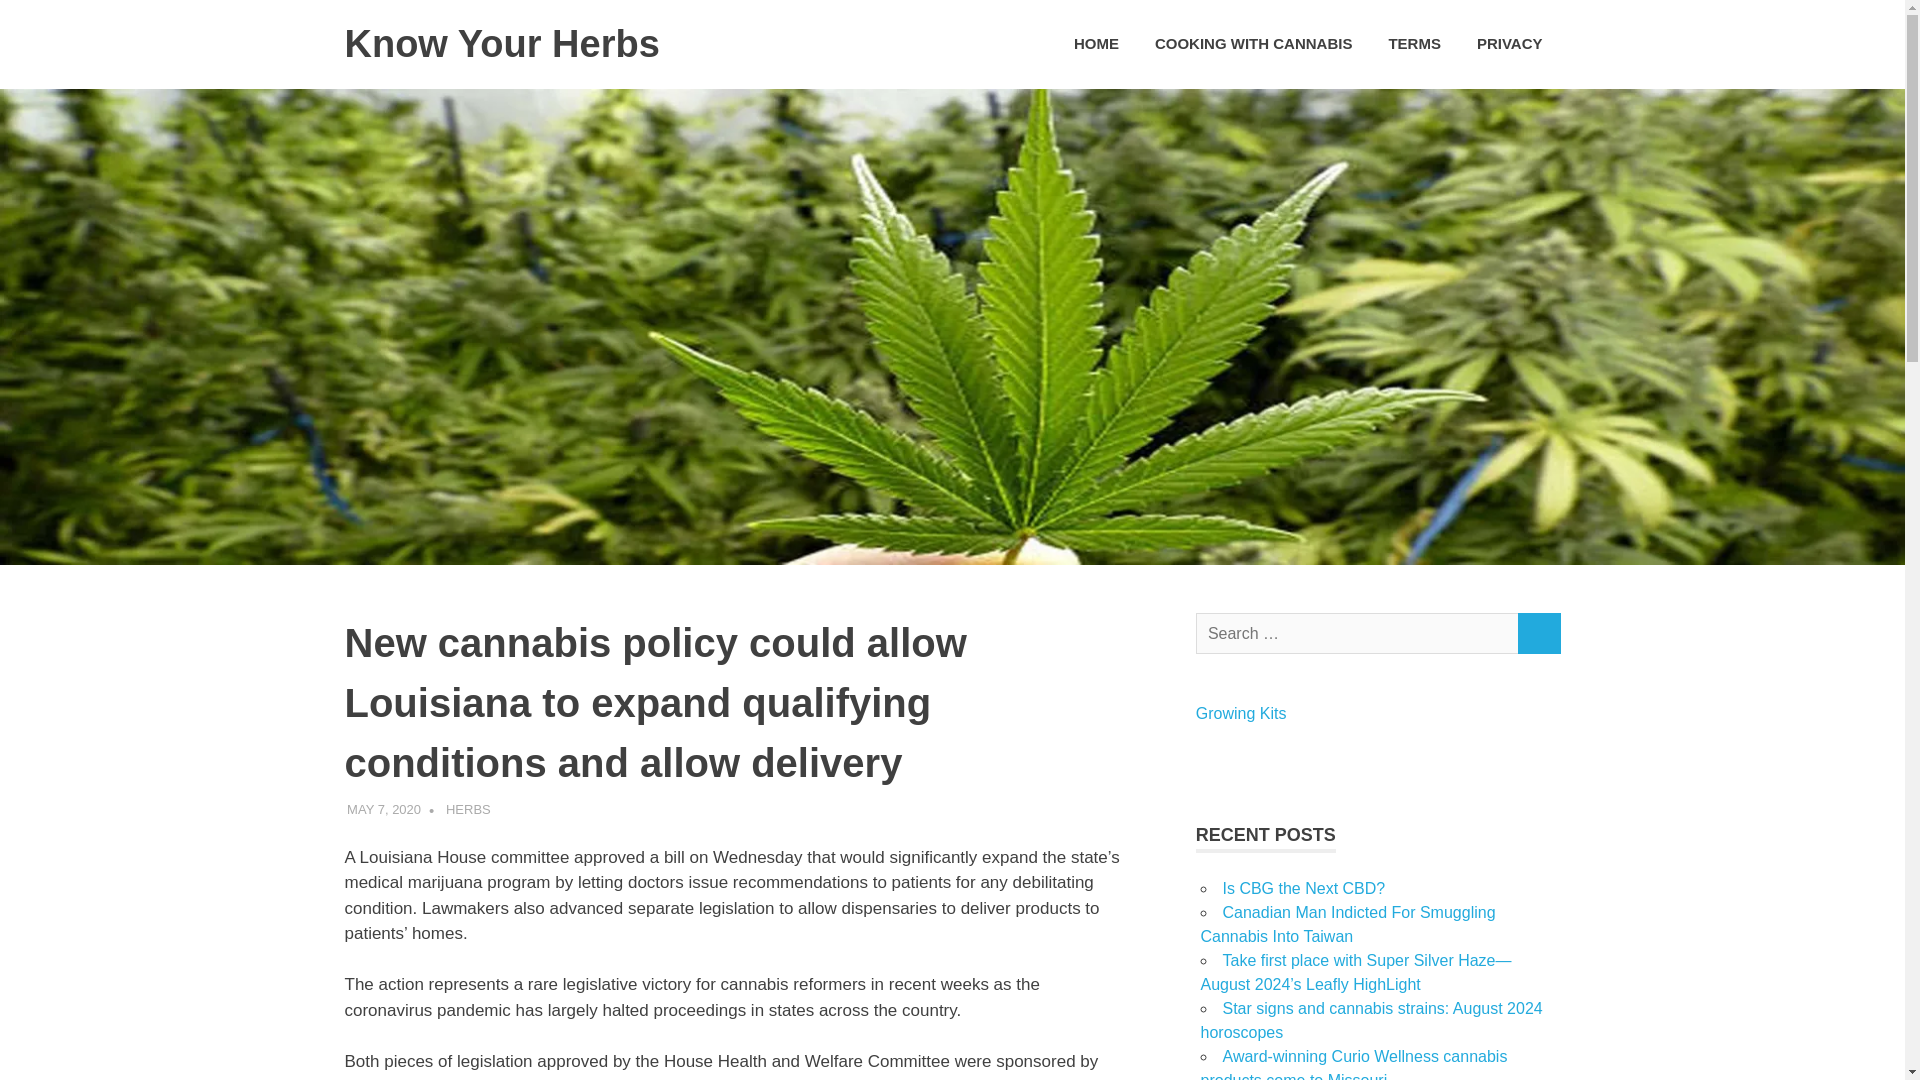 The width and height of the screenshot is (1920, 1080). I want to click on Know Your Herbs, so click(500, 43).